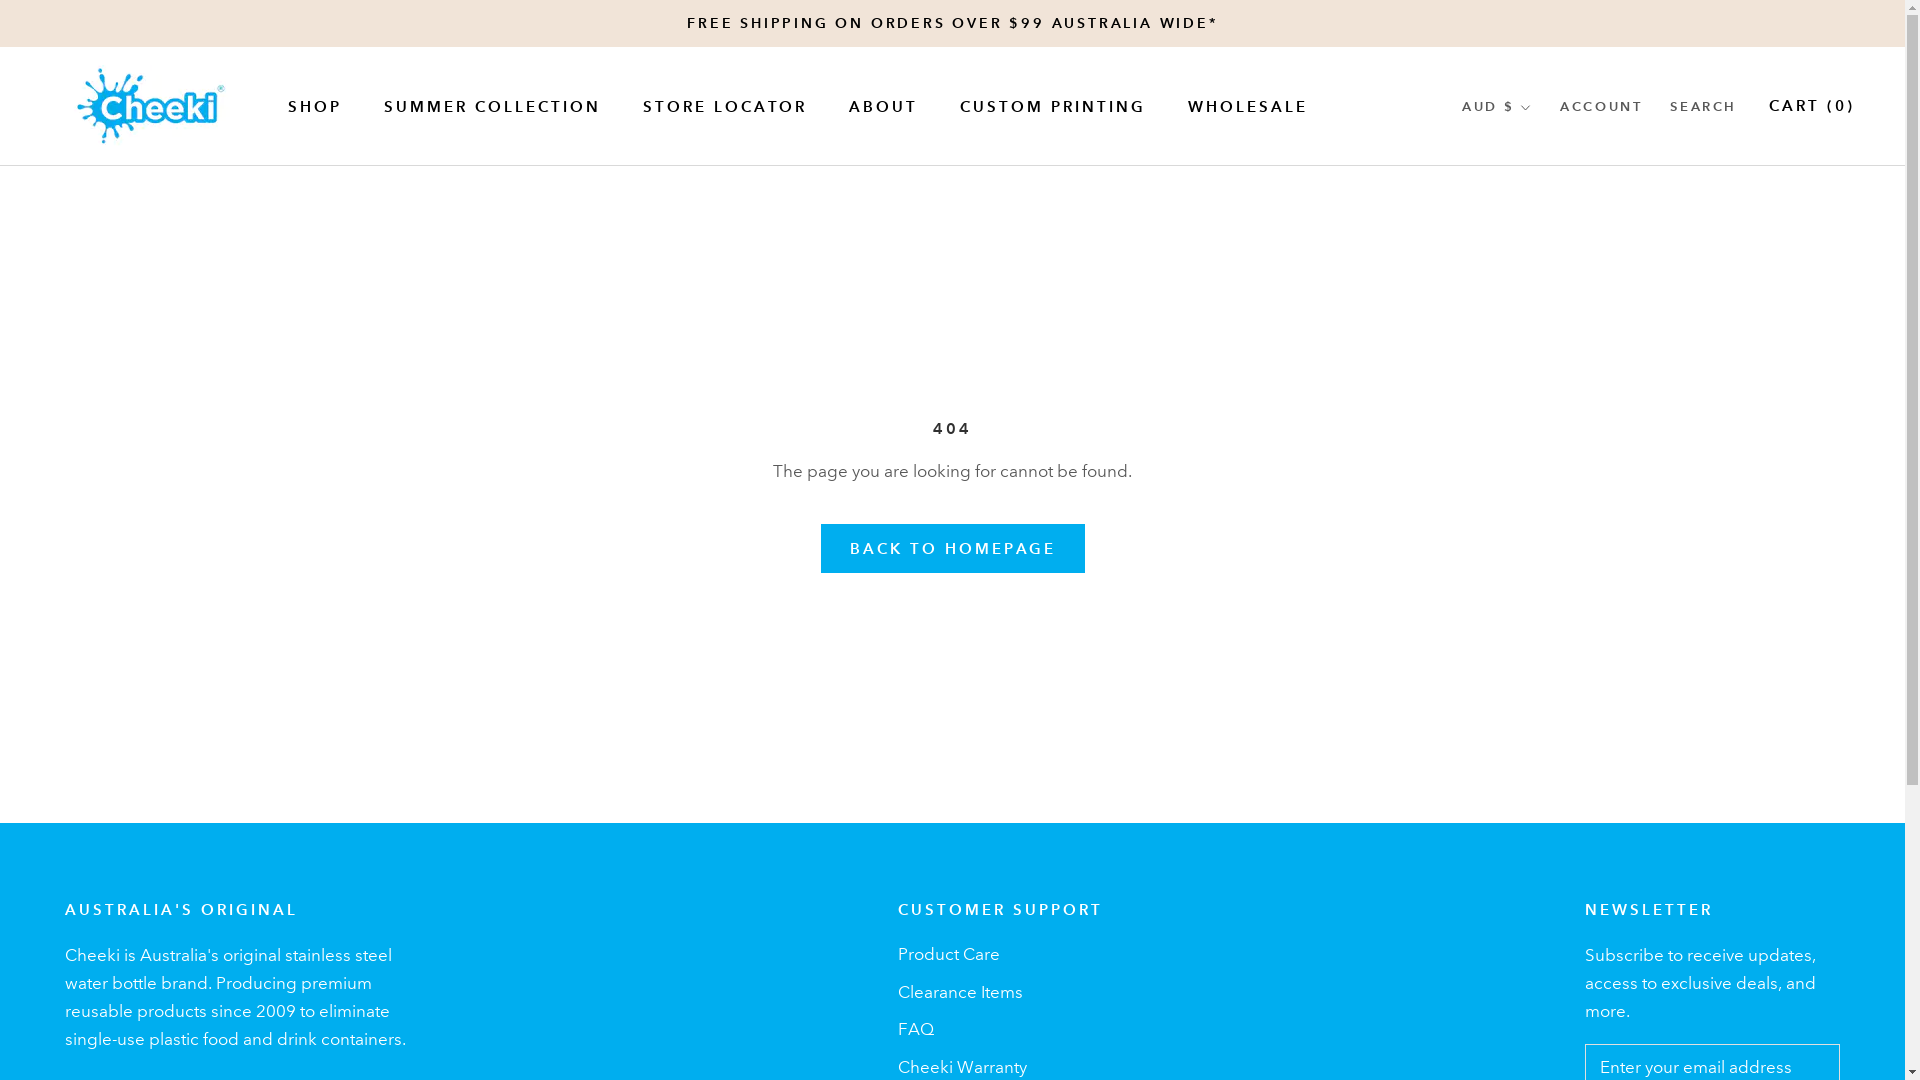  I want to click on BDT, so click(1534, 468).